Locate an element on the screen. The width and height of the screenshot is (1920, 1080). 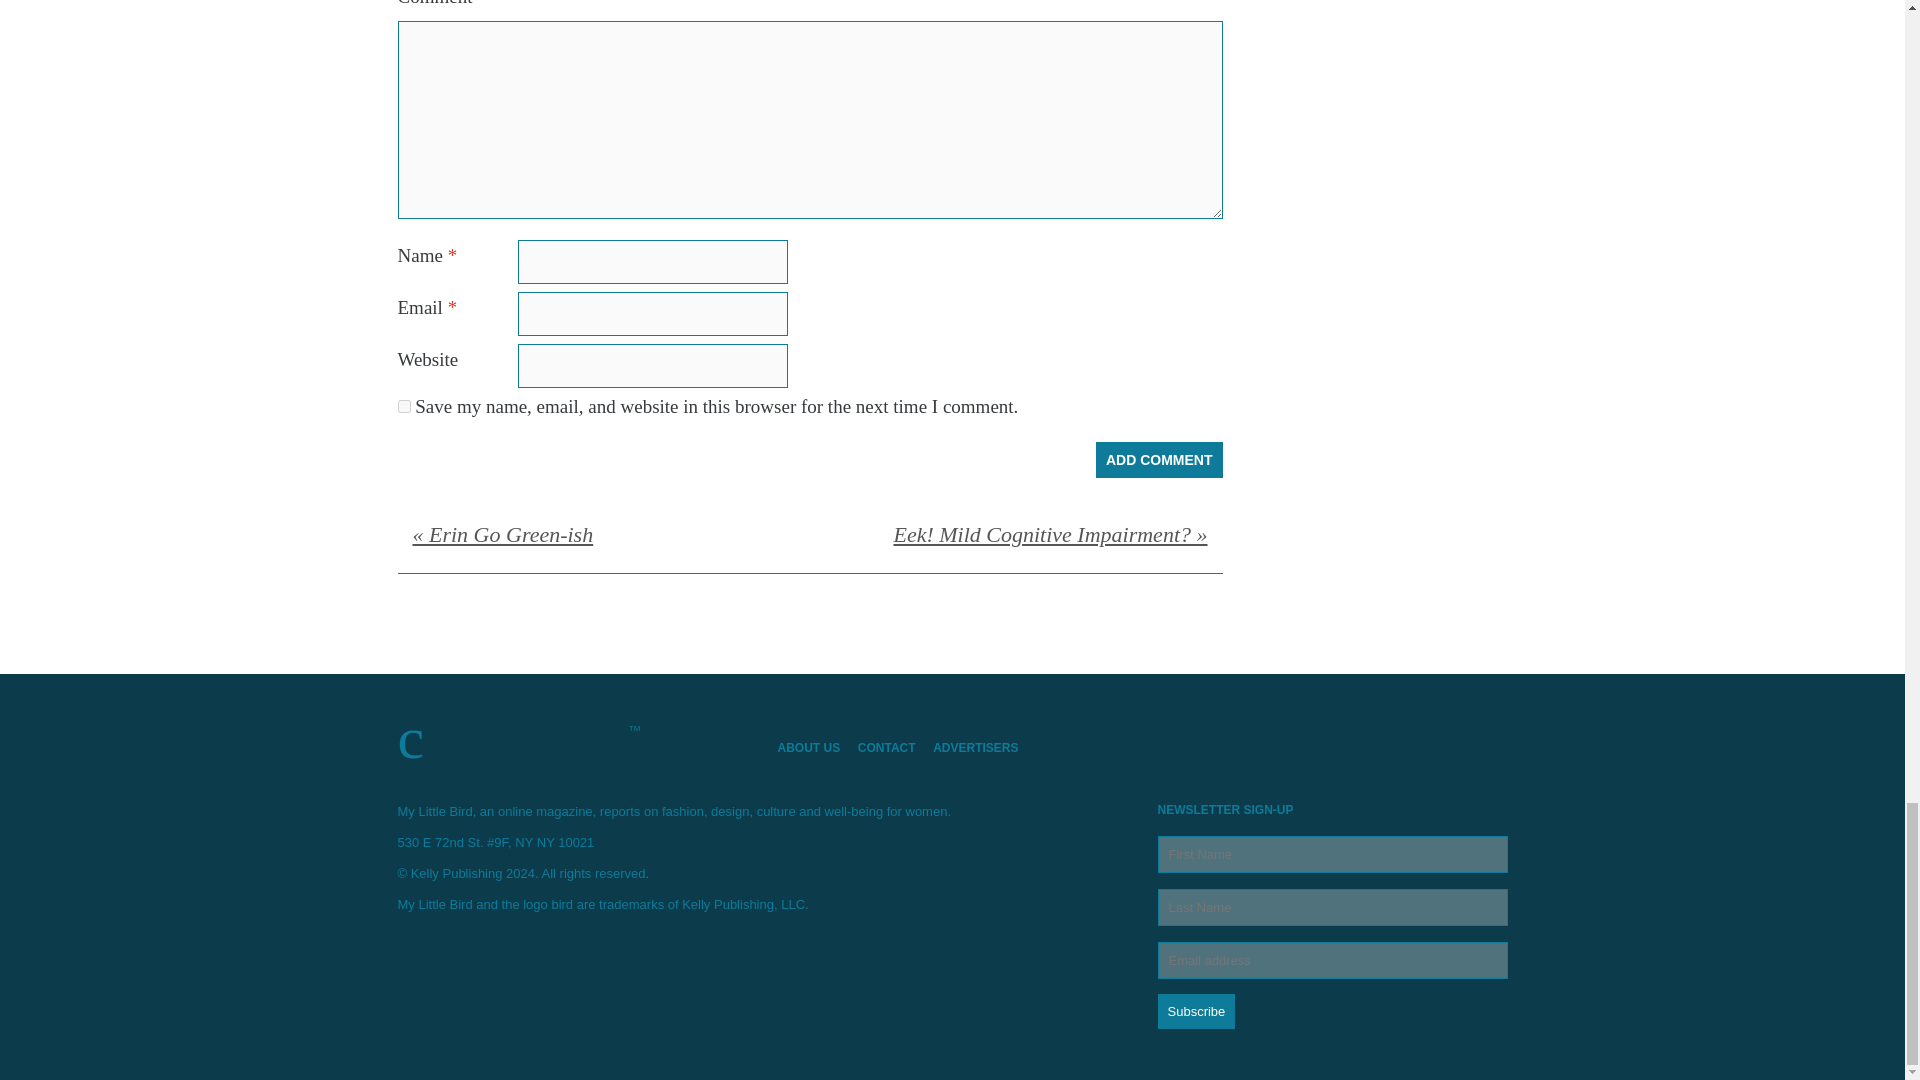
Subscribe is located at coordinates (1196, 1011).